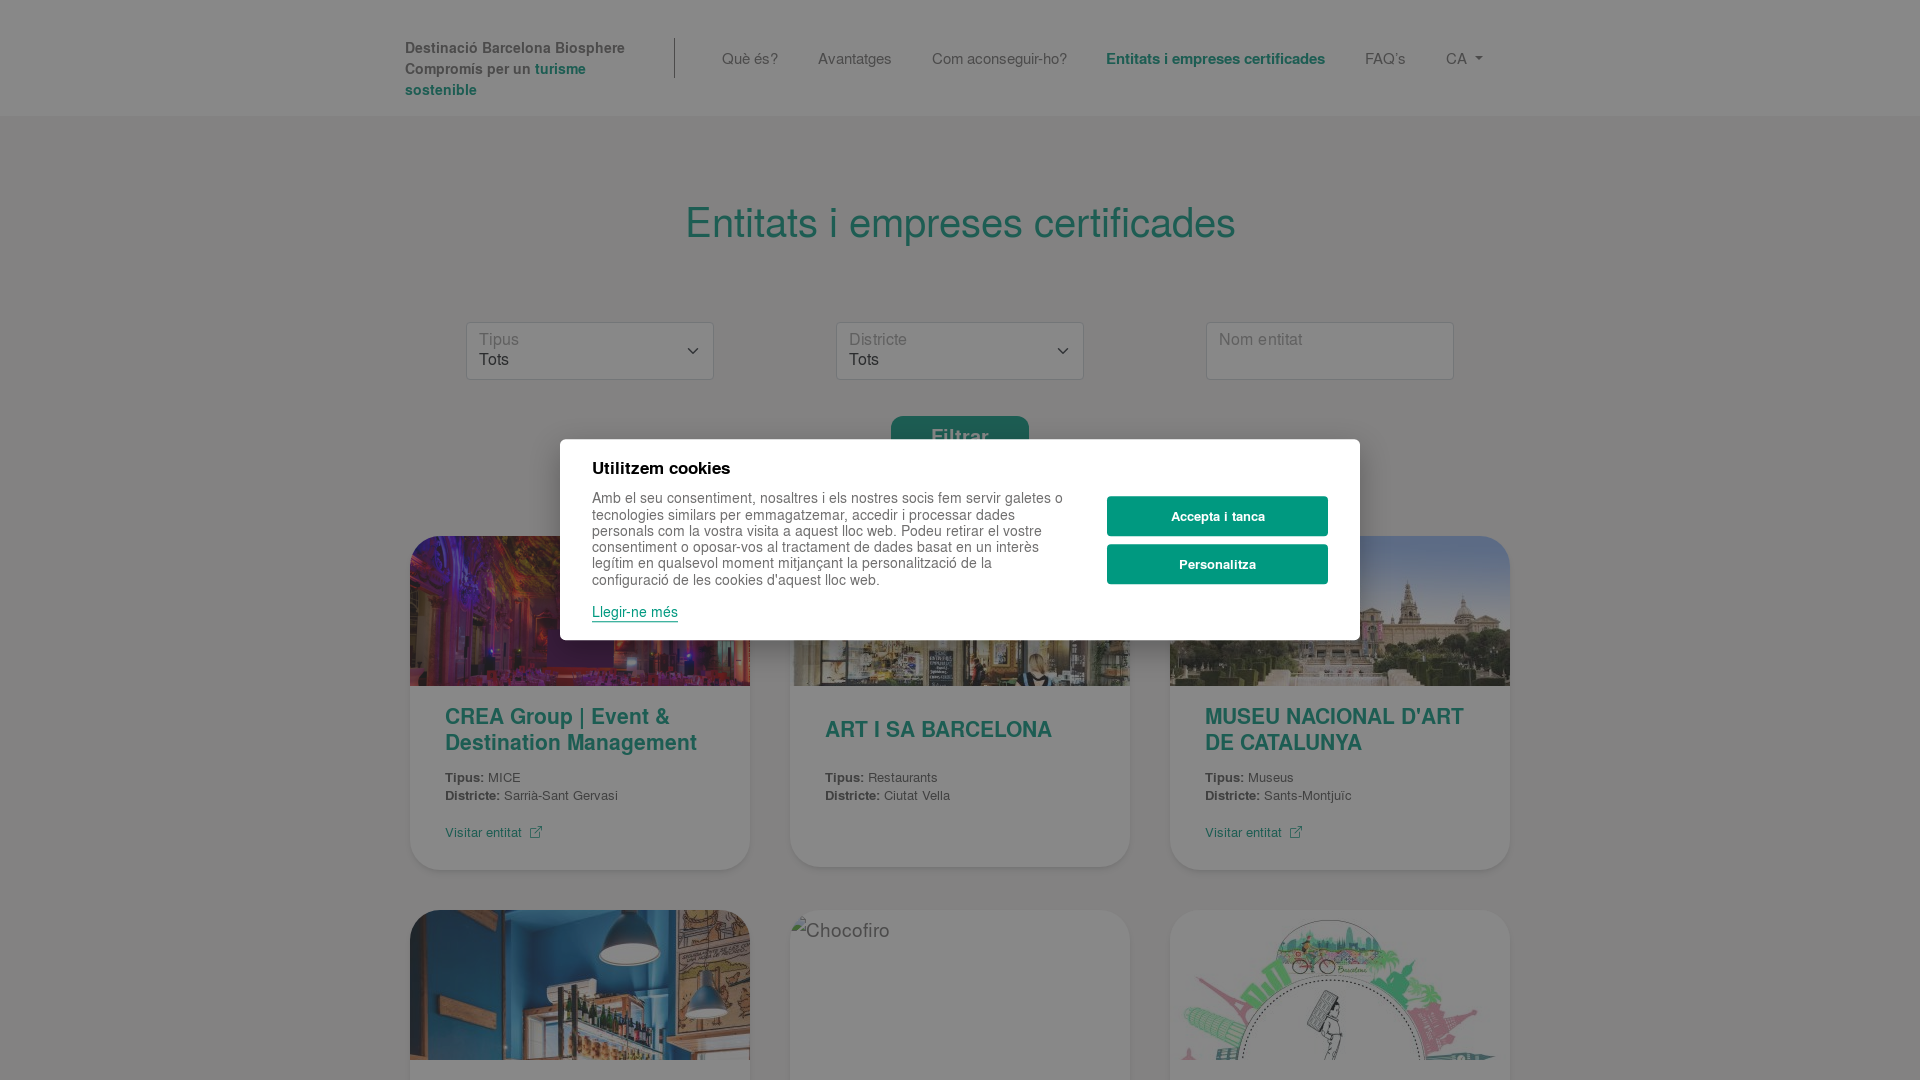 This screenshot has height=1080, width=1920. What do you see at coordinates (1216, 58) in the screenshot?
I see `Entitats i empreses certificades` at bounding box center [1216, 58].